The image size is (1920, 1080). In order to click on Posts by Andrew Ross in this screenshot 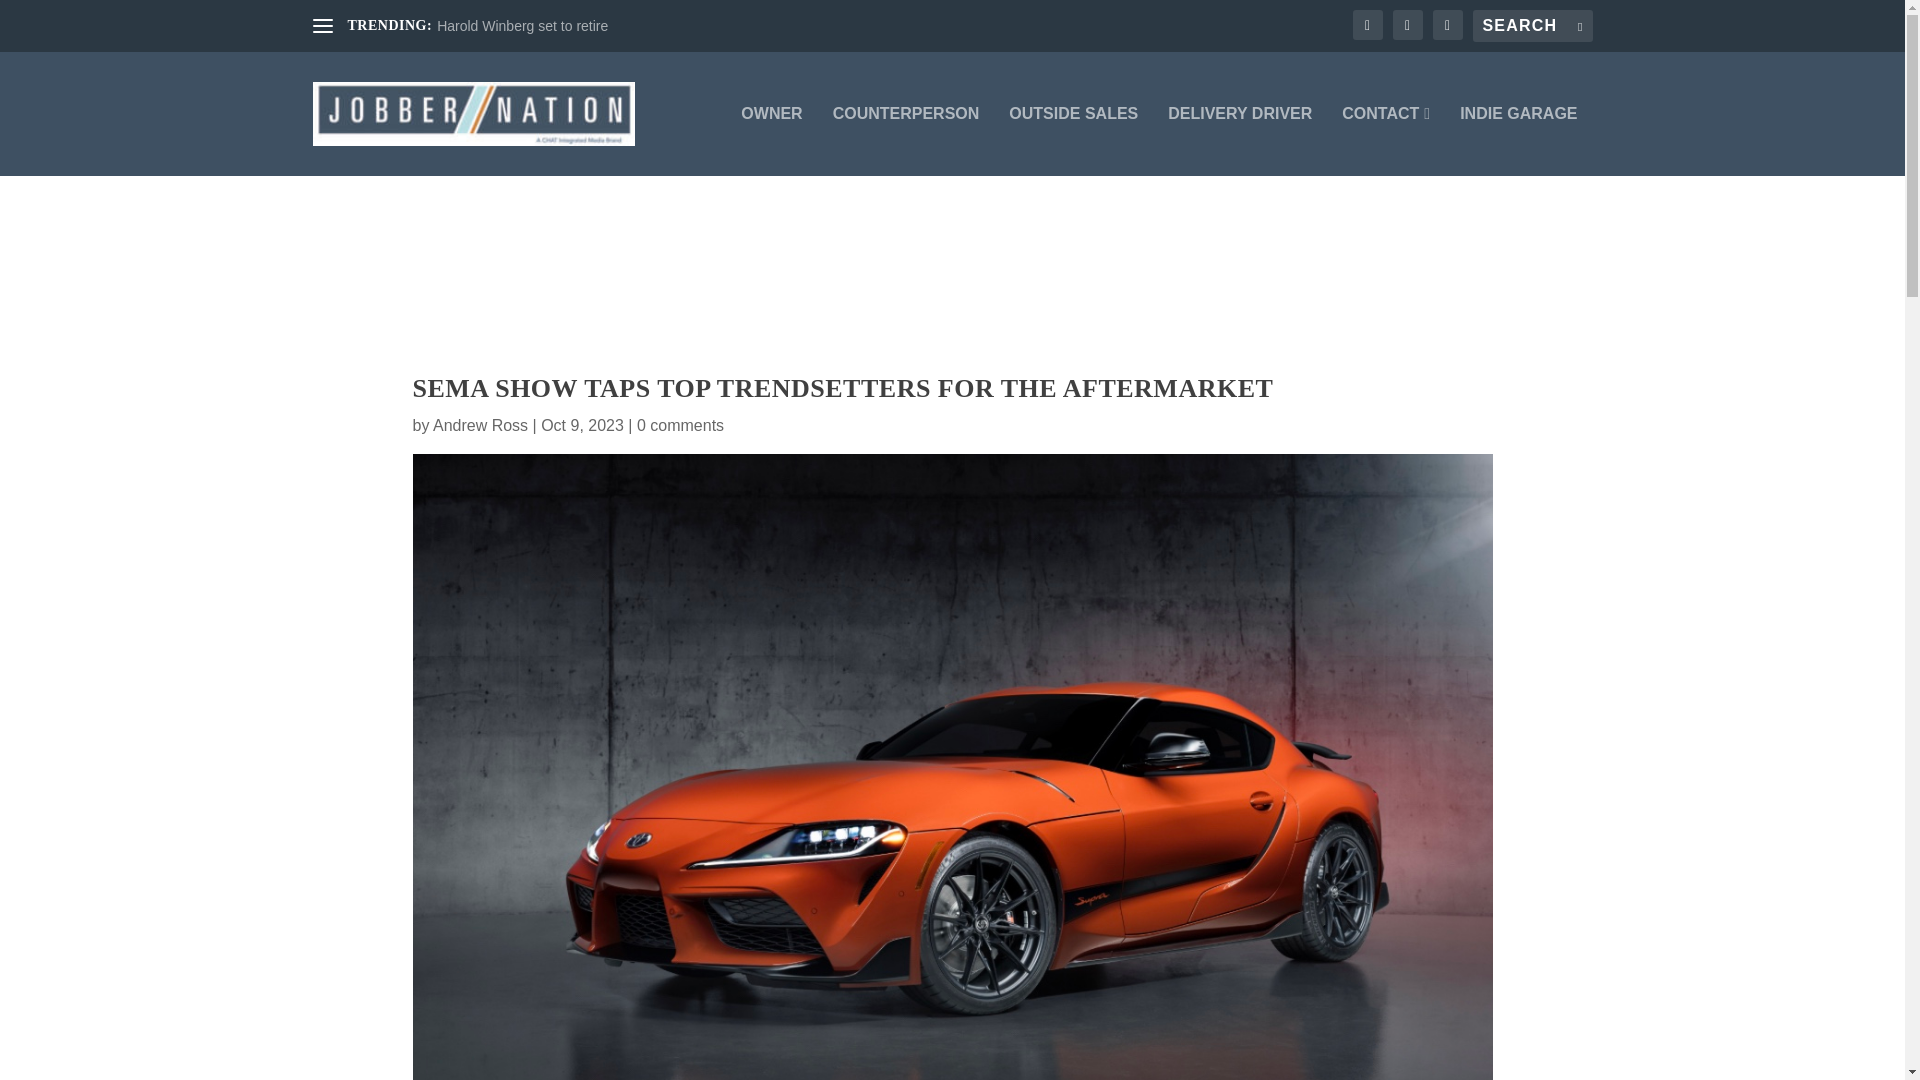, I will do `click(480, 425)`.